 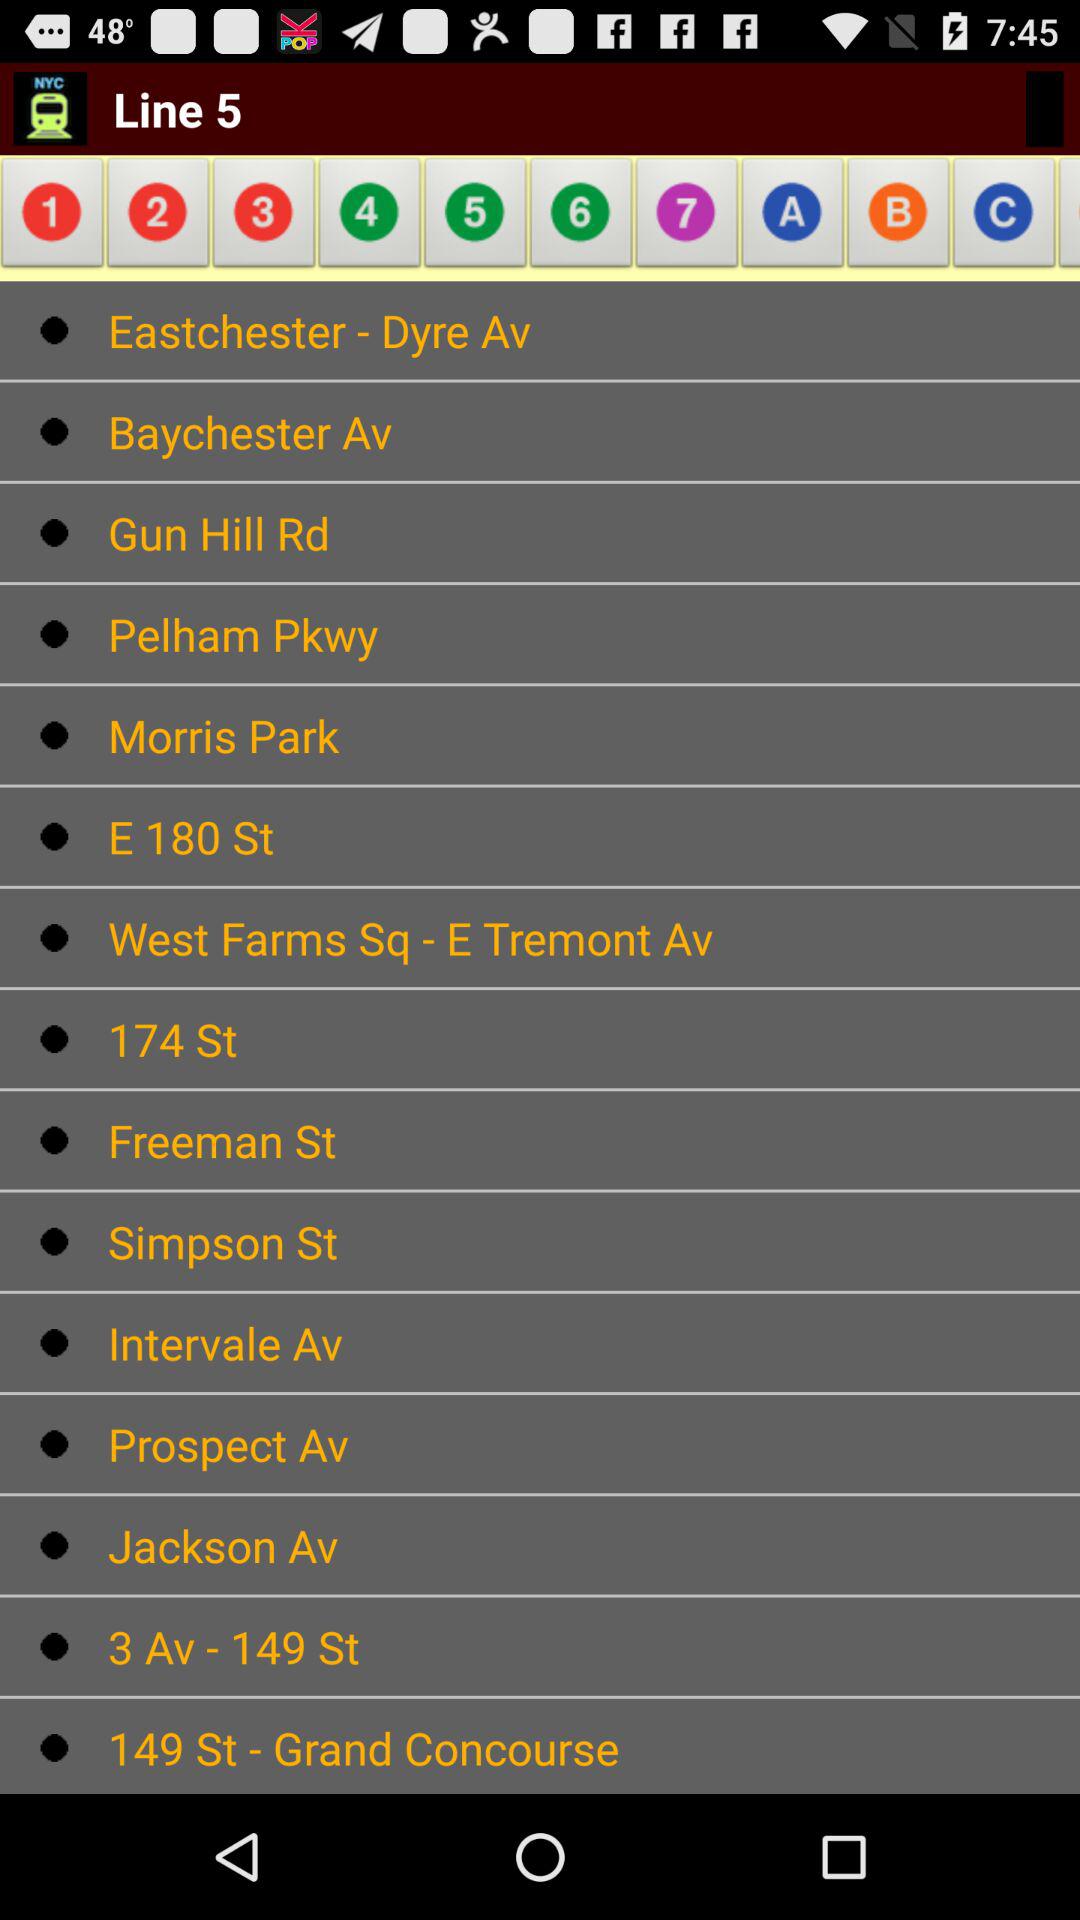 I want to click on there is a bounding box on the right side in c alphabet letter, so click(x=1004, y=218).